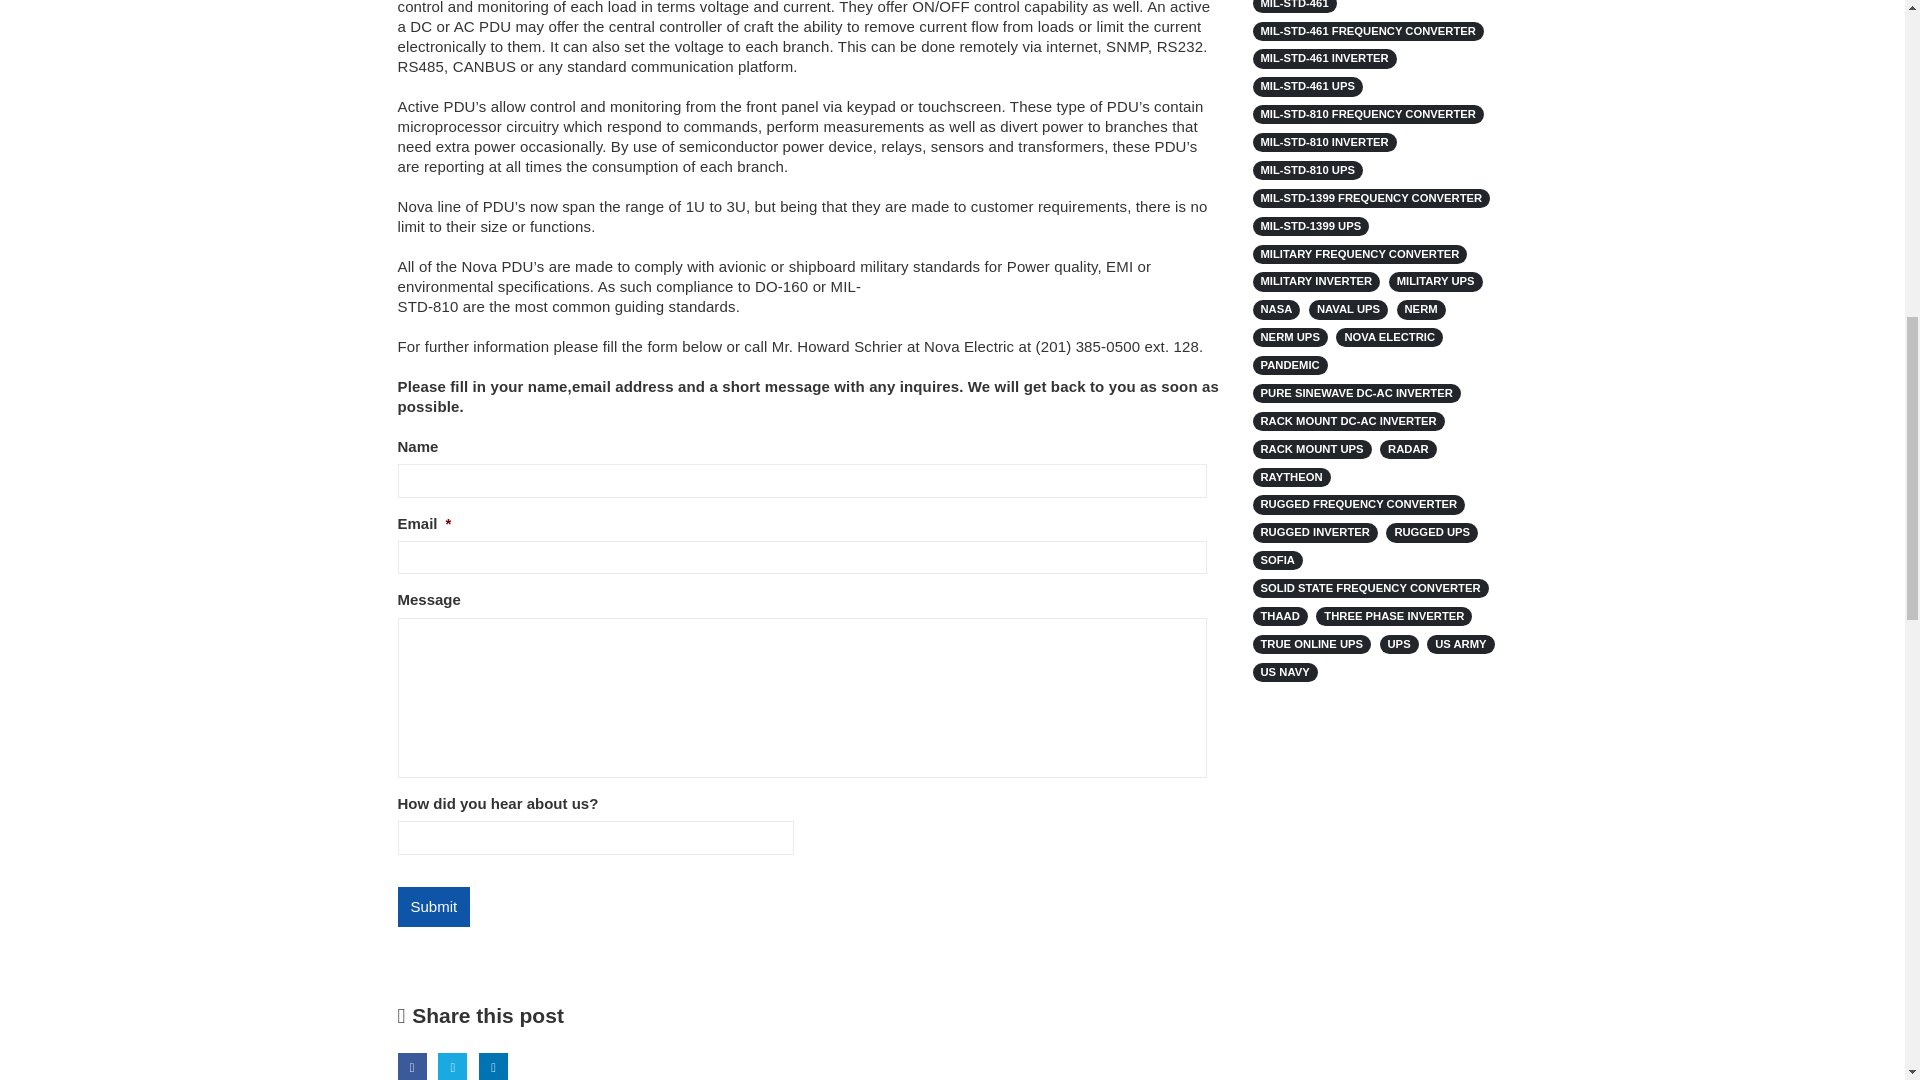 The width and height of the screenshot is (1920, 1080). I want to click on Submit, so click(434, 906).